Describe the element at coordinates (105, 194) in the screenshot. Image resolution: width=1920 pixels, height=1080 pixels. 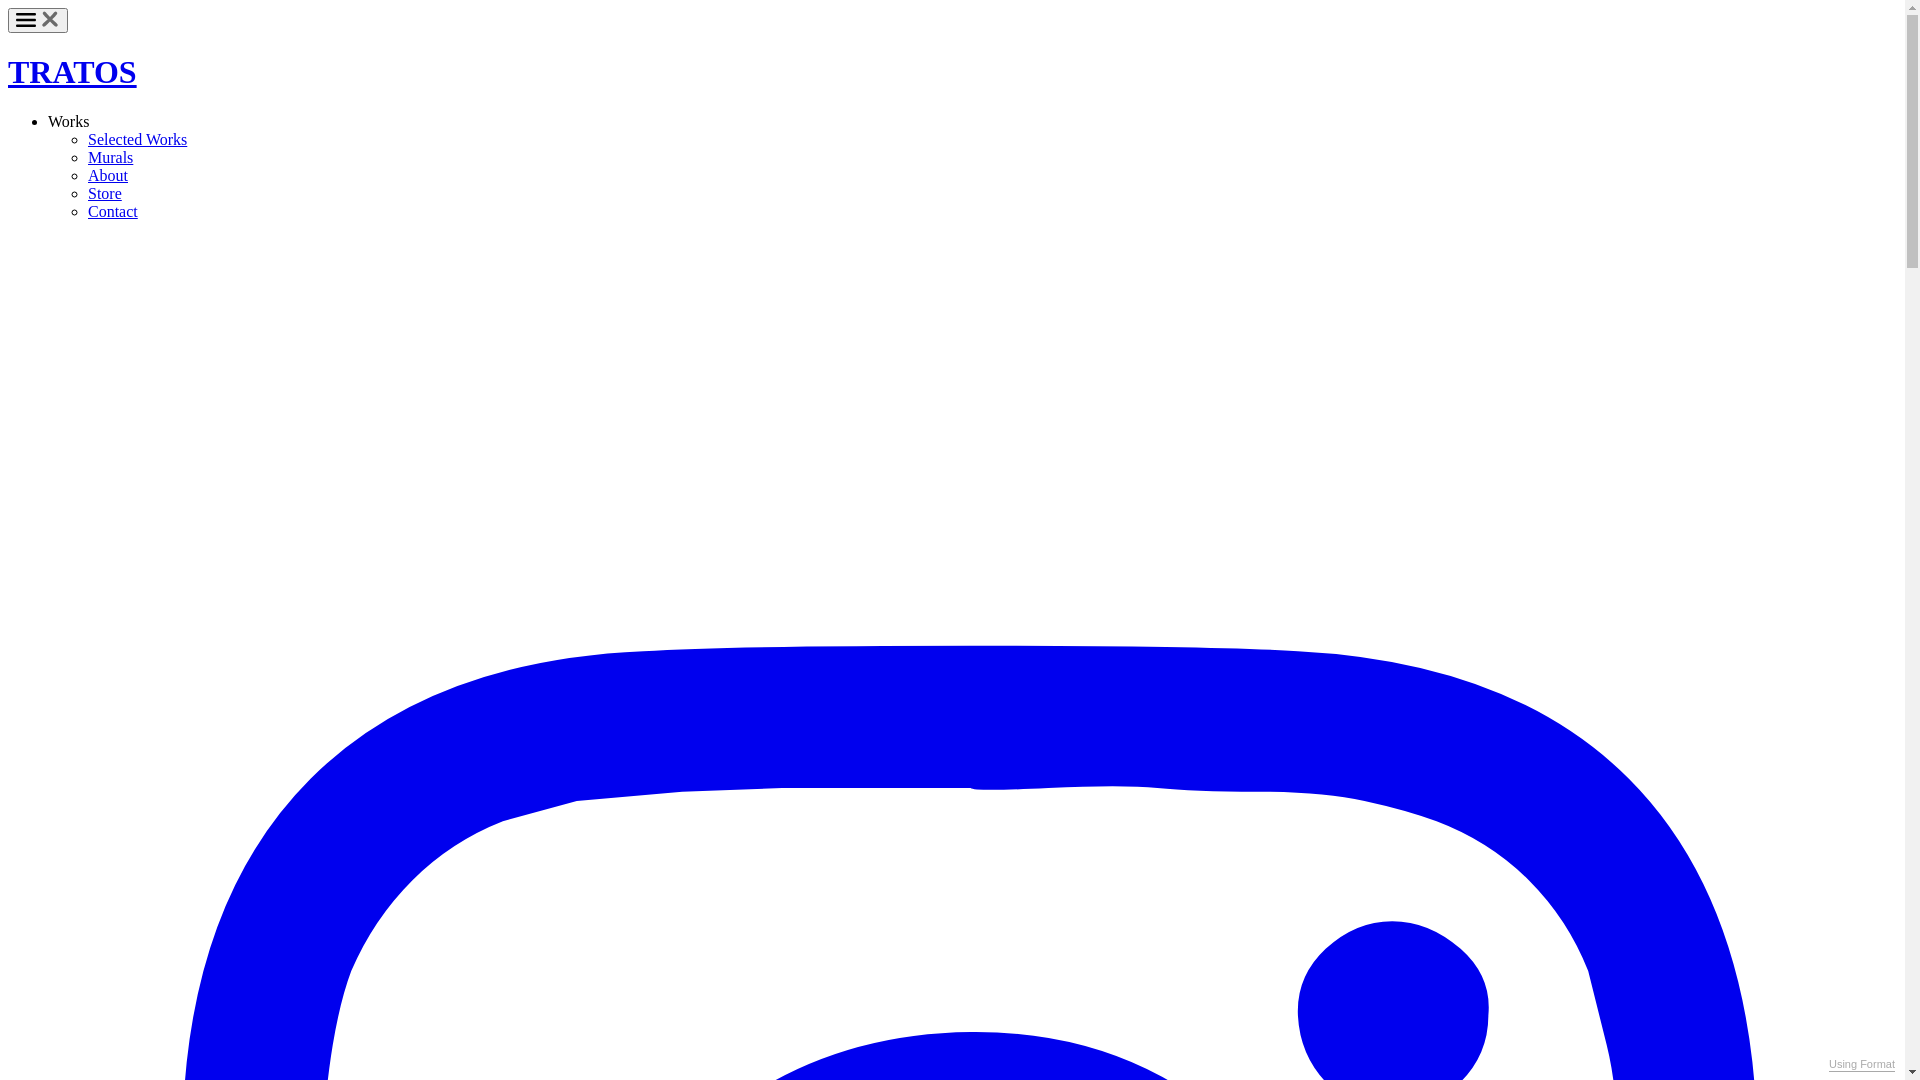
I see `Store` at that location.